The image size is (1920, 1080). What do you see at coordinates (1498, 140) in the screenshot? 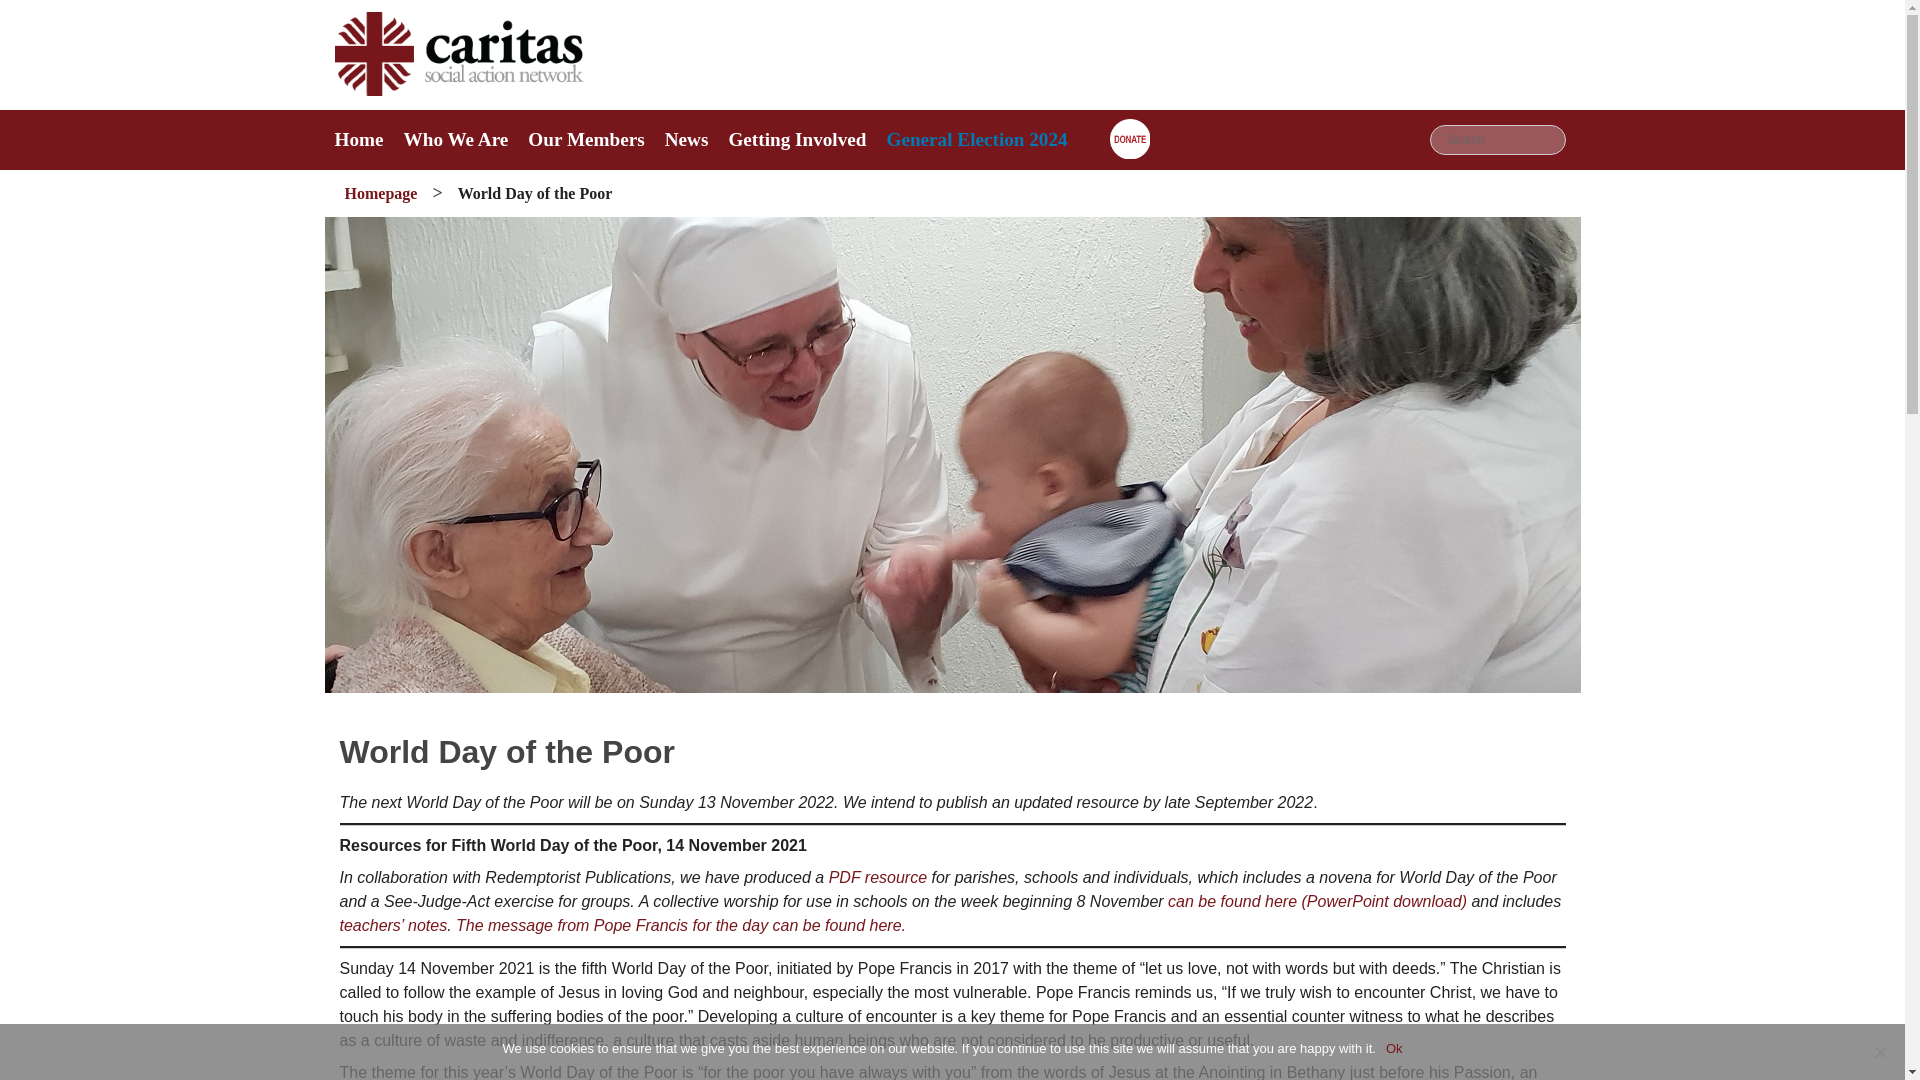
I see `Search` at bounding box center [1498, 140].